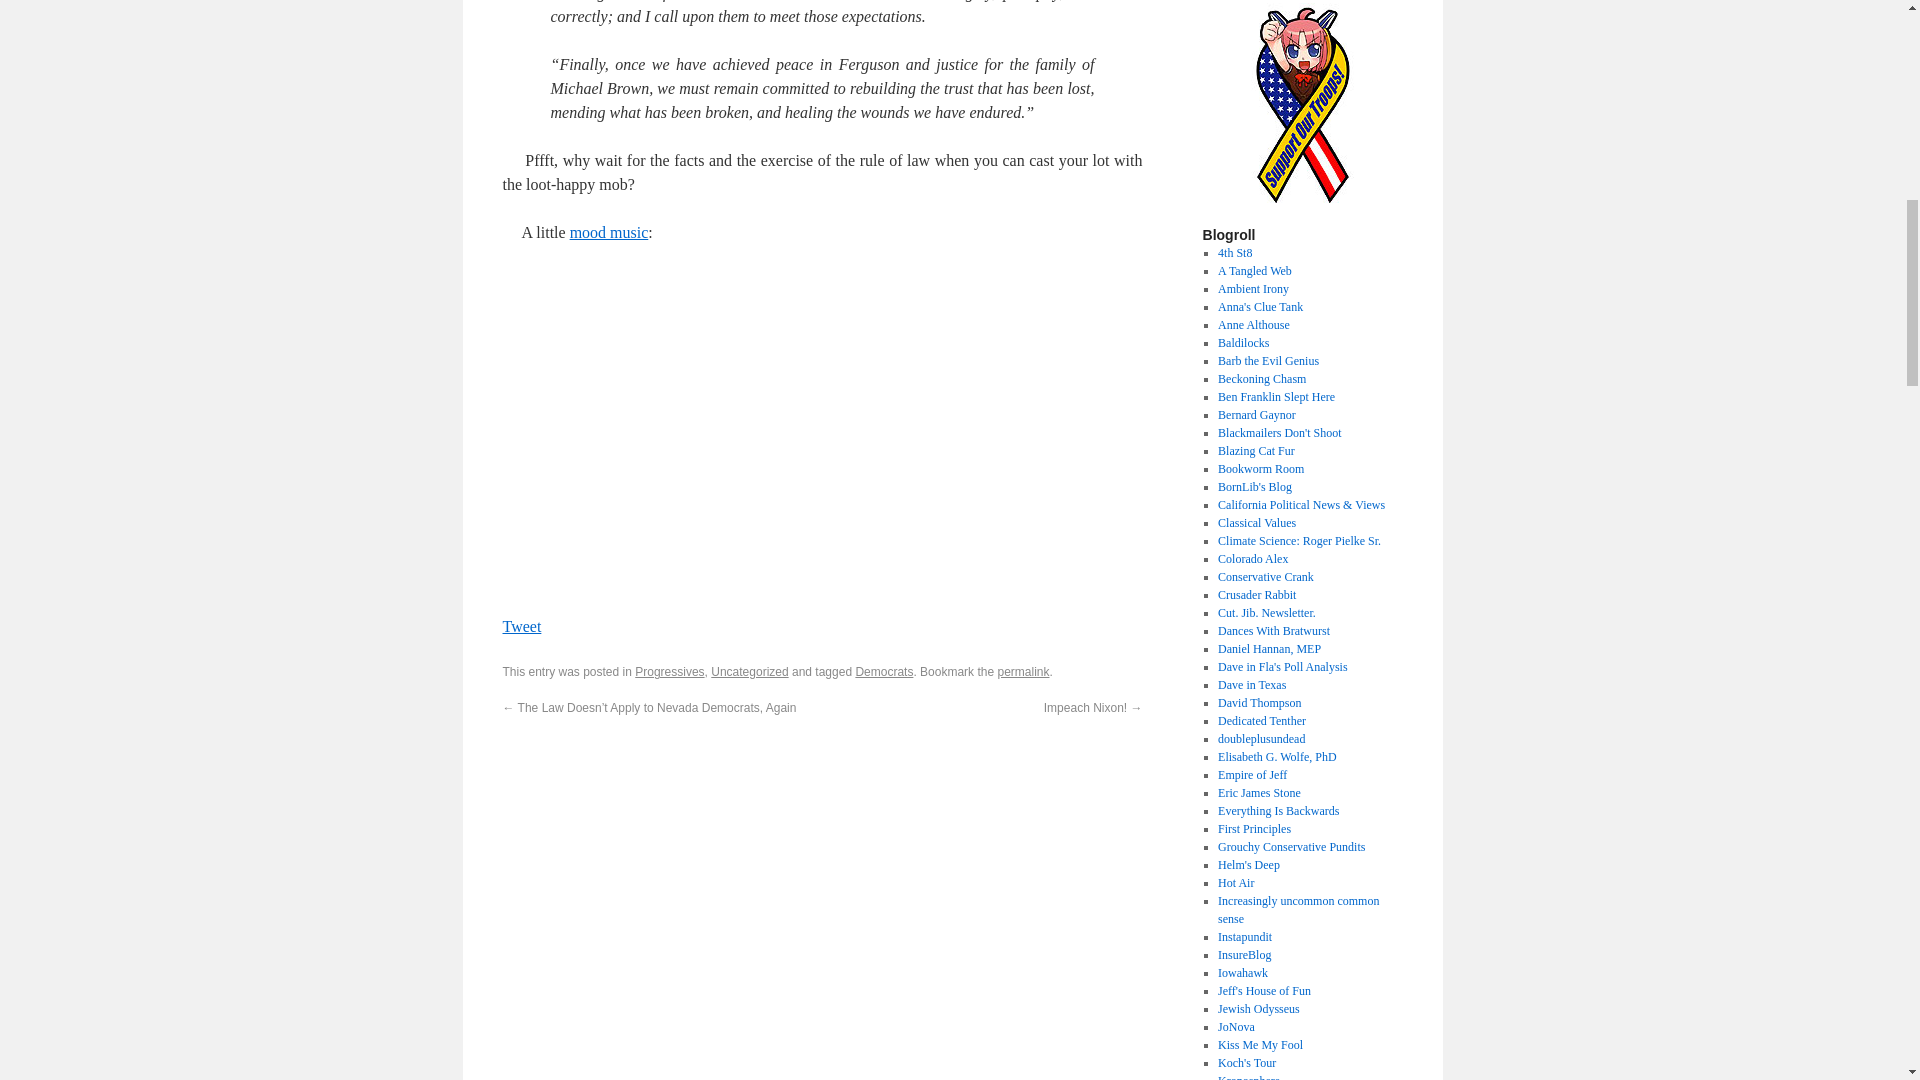  What do you see at coordinates (609, 232) in the screenshot?
I see `mood music` at bounding box center [609, 232].